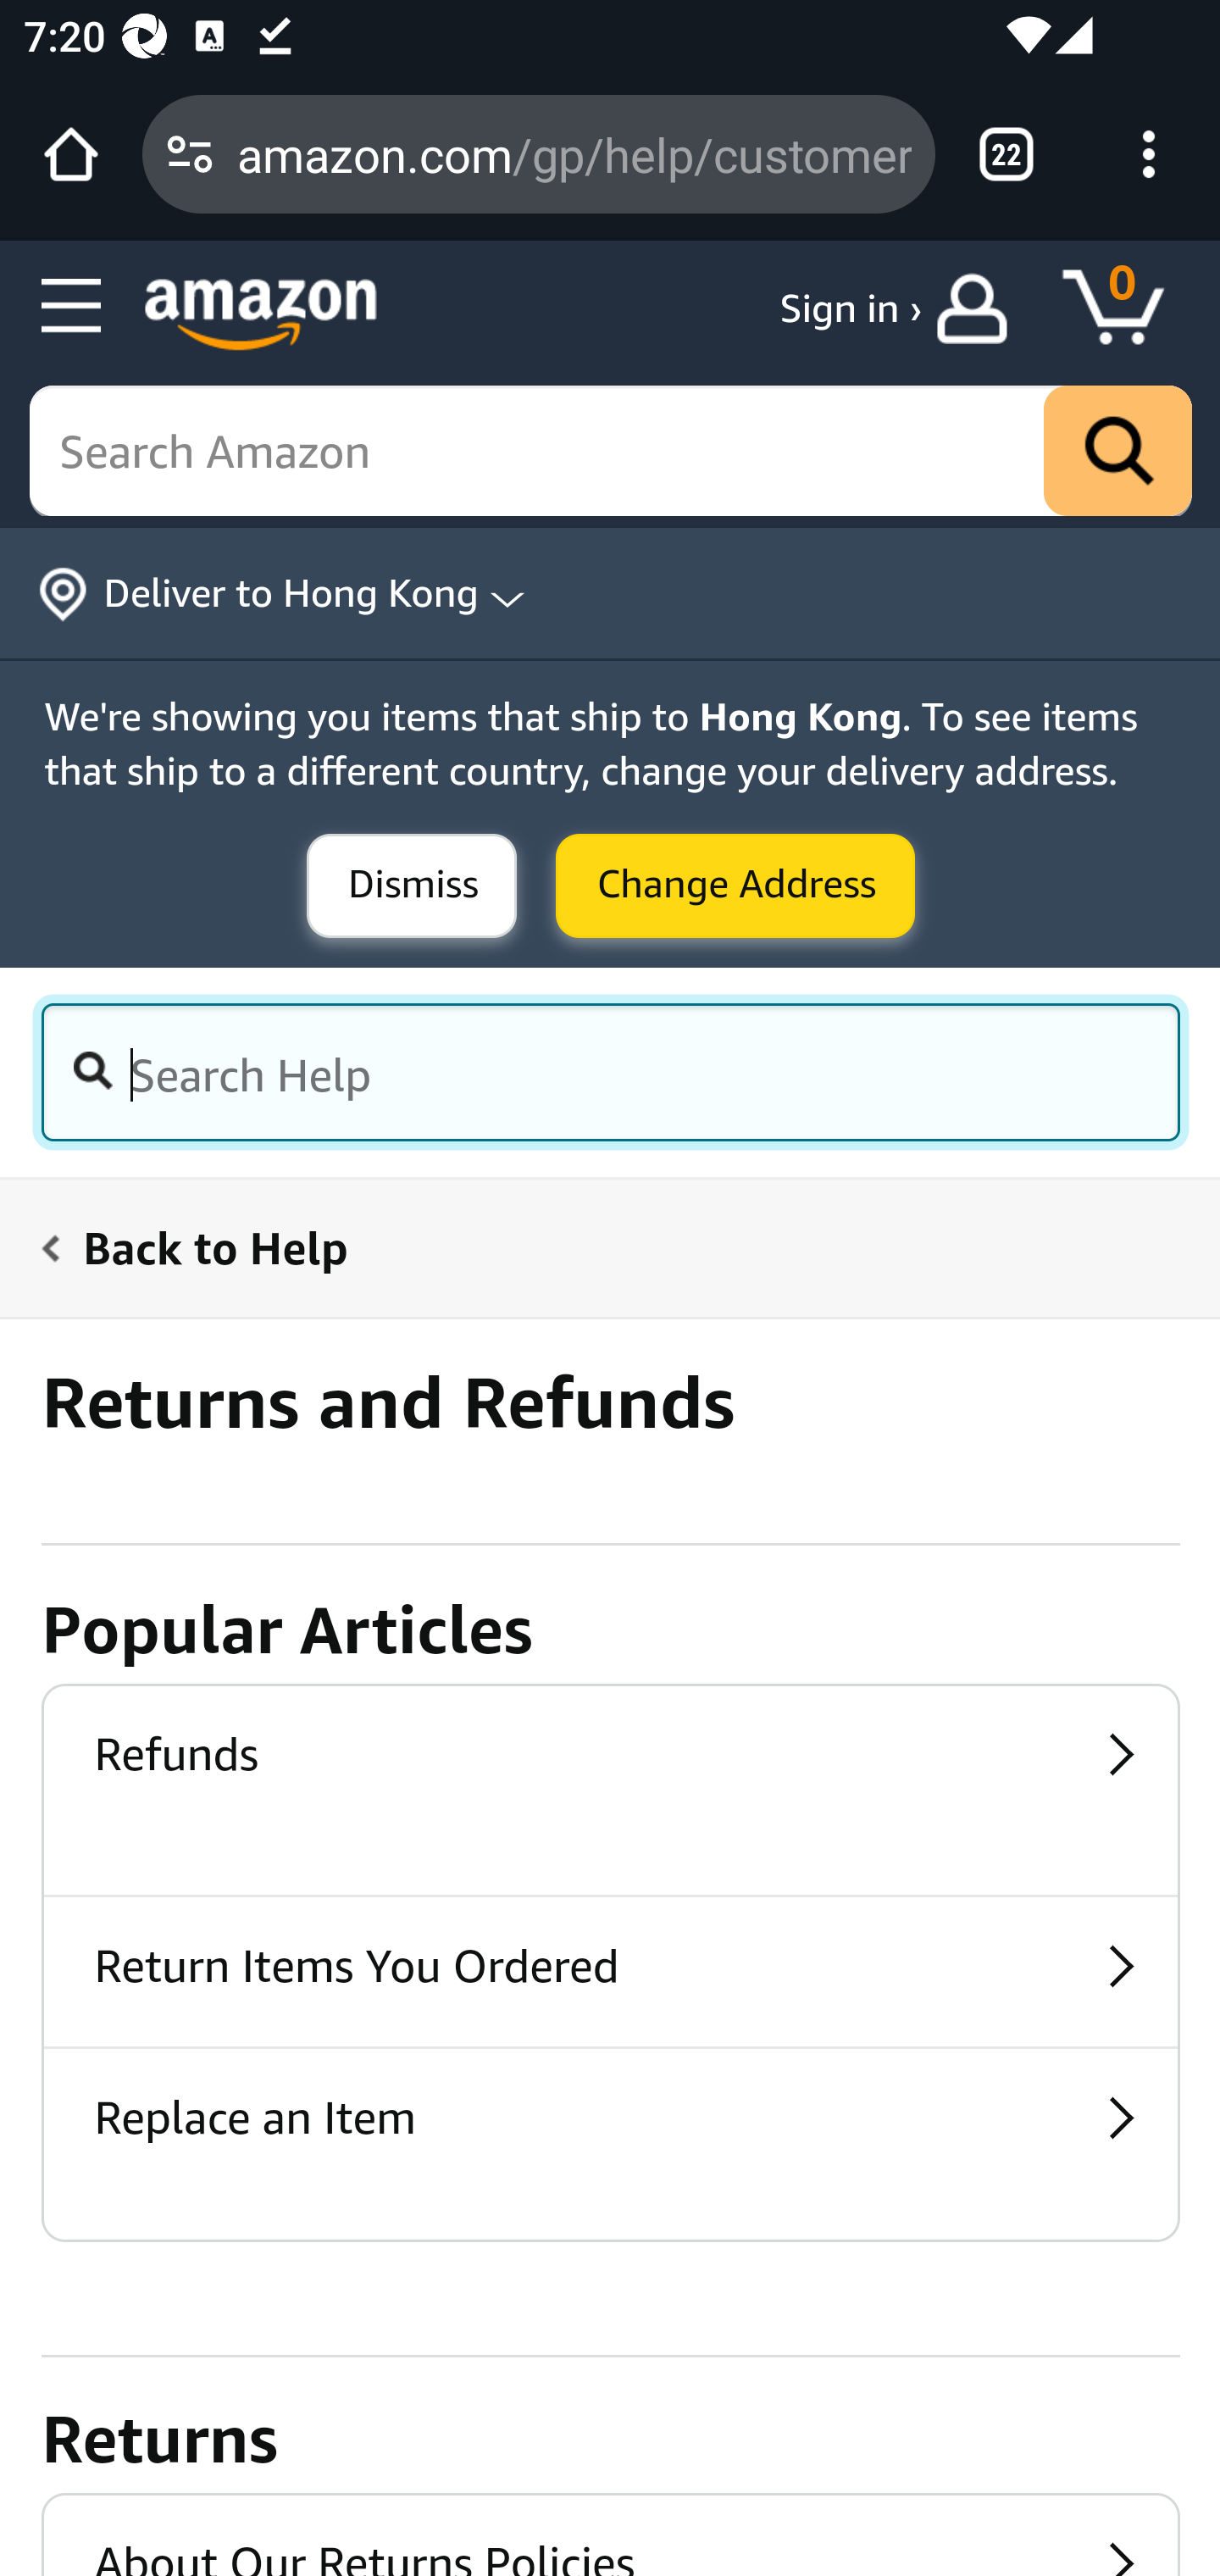 The height and width of the screenshot is (2576, 1220). What do you see at coordinates (735, 887) in the screenshot?
I see `Submit` at bounding box center [735, 887].